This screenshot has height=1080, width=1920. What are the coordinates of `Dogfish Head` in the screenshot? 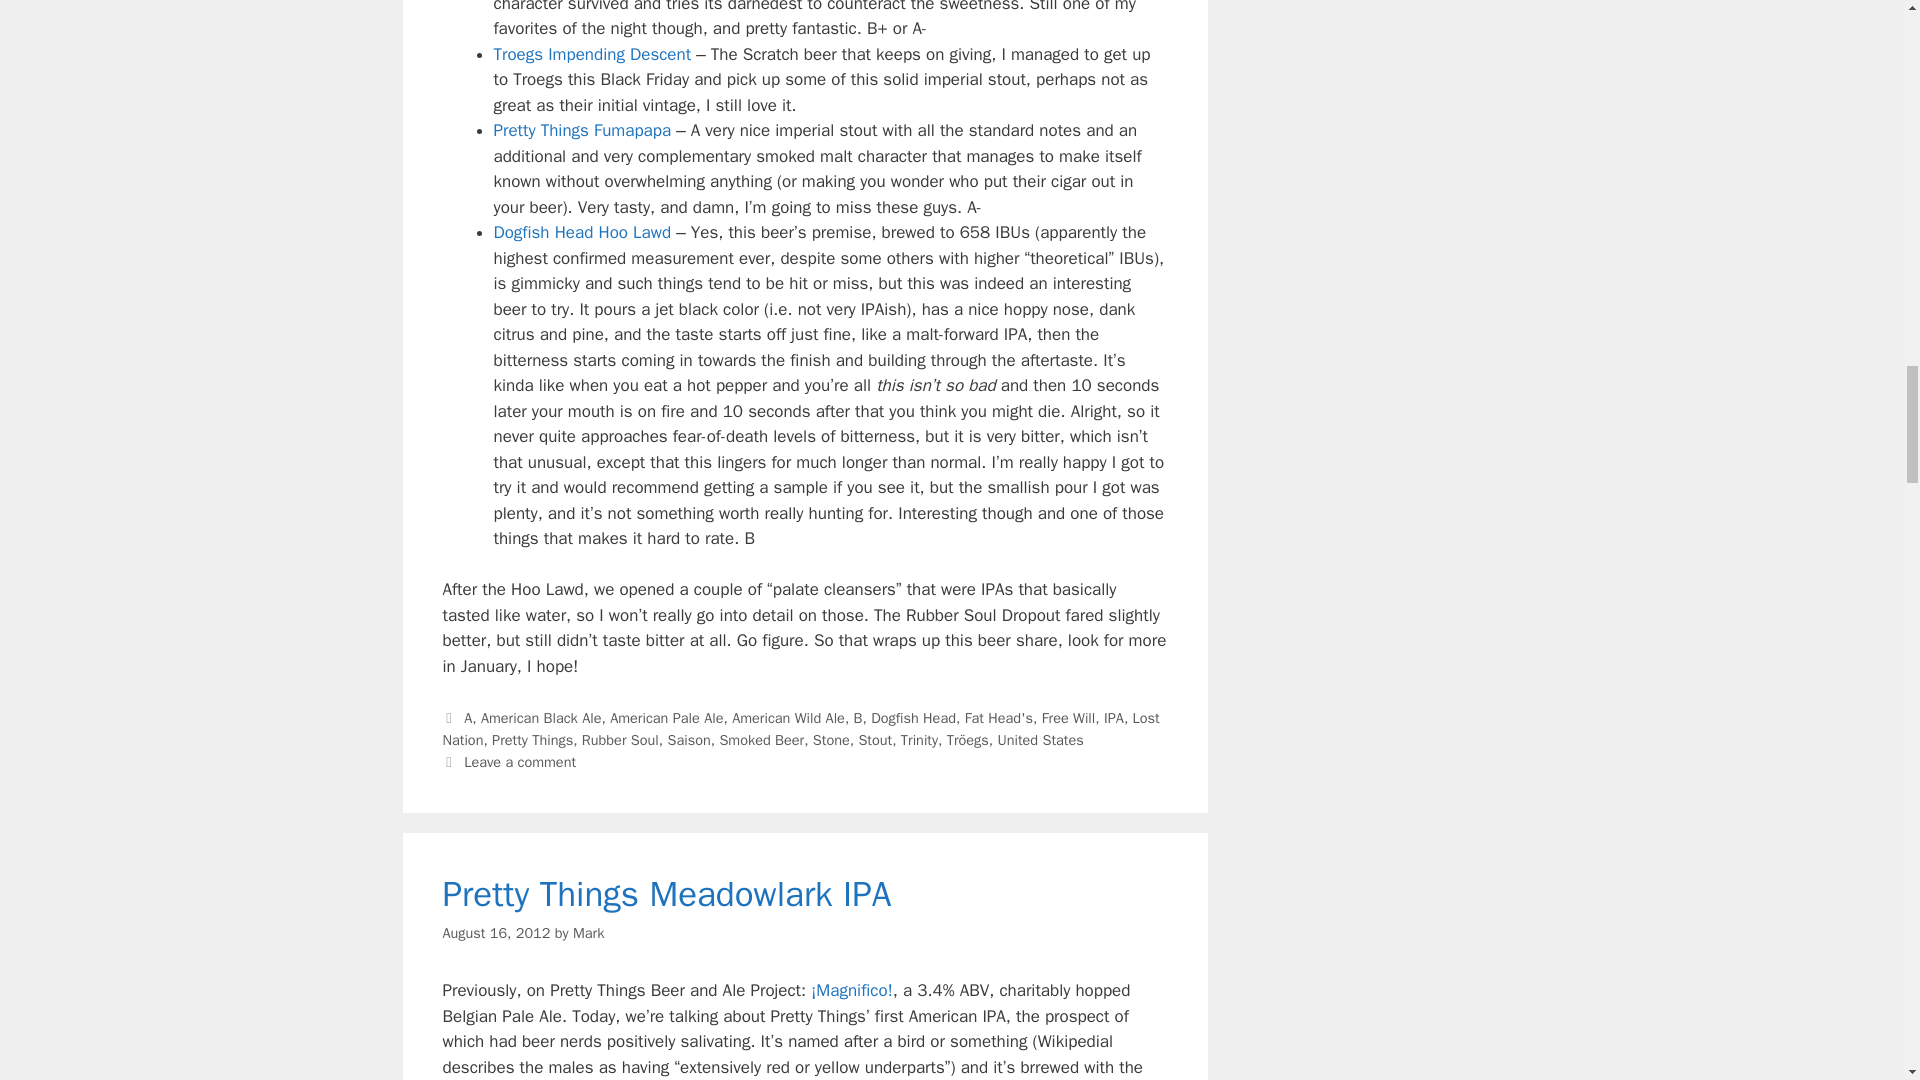 It's located at (914, 717).